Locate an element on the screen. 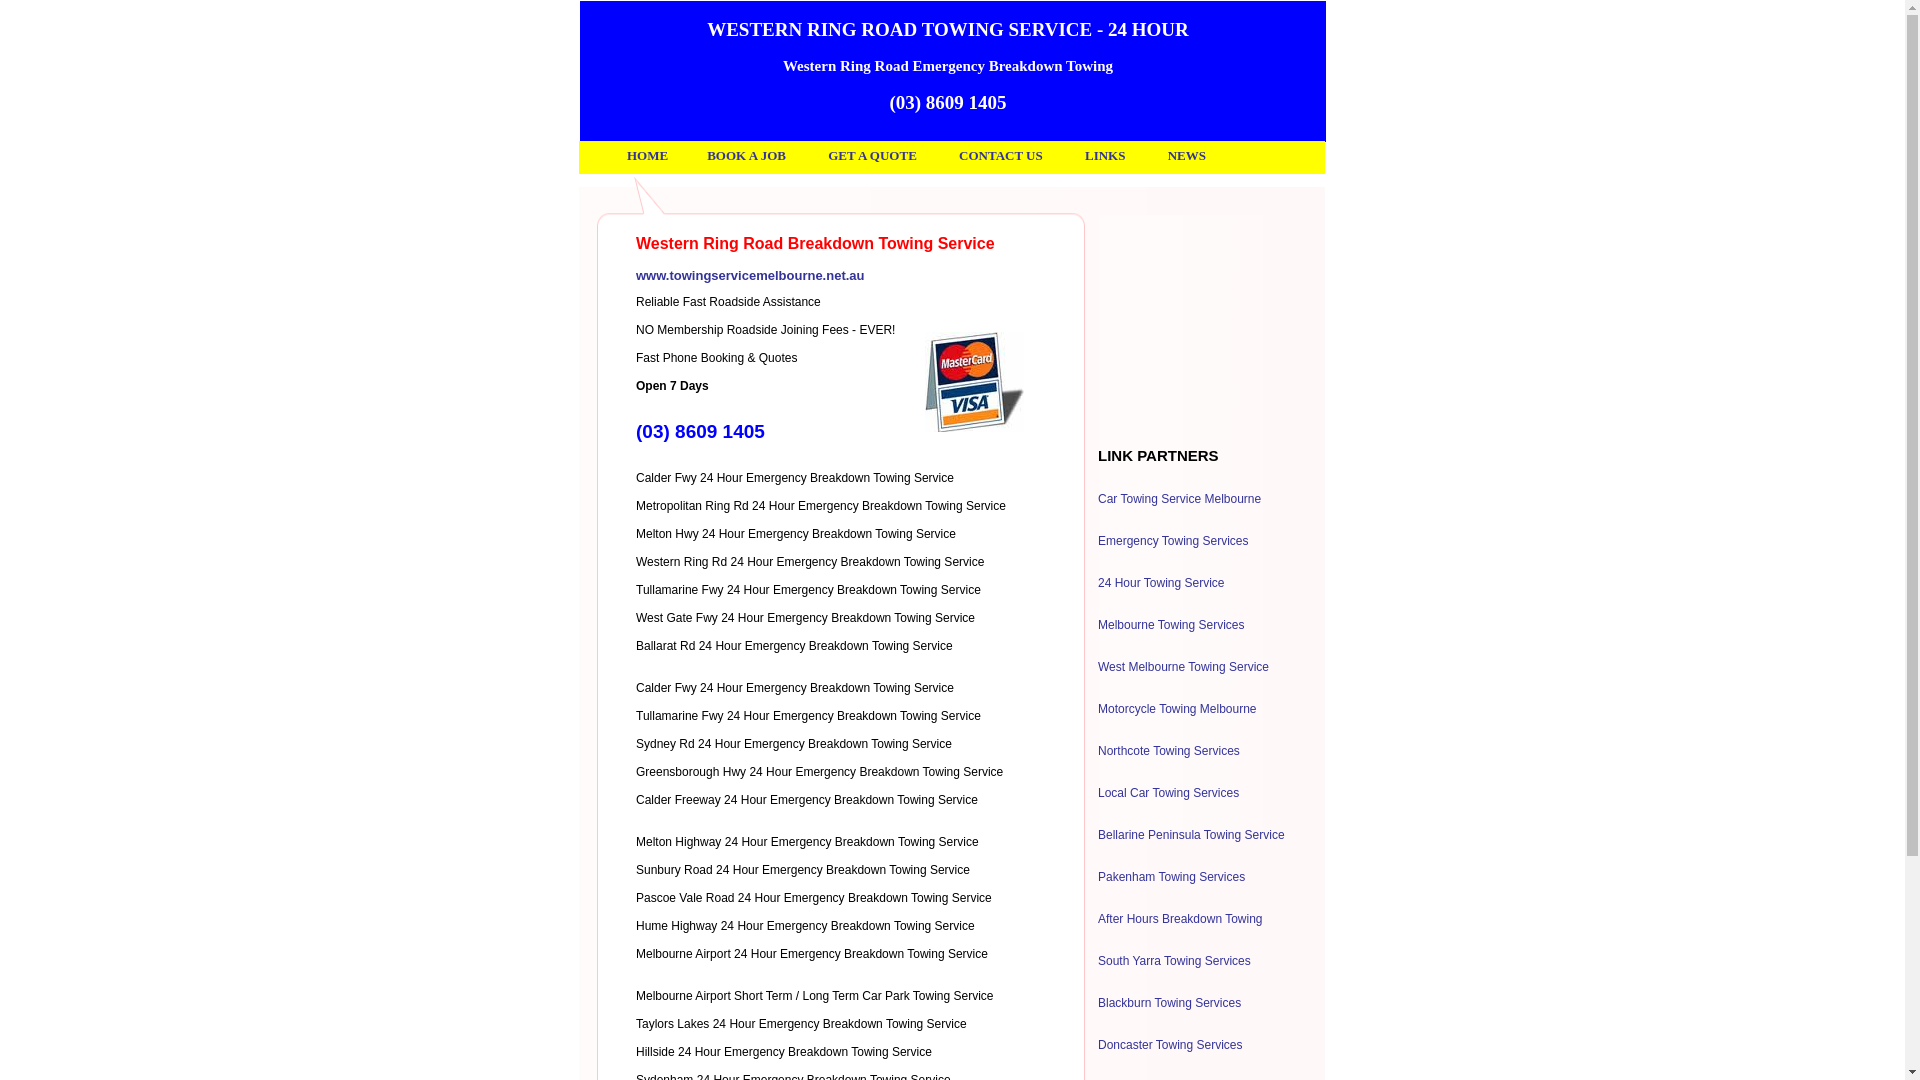 This screenshot has height=1080, width=1920. Doncaster Towing Services is located at coordinates (1170, 1045).